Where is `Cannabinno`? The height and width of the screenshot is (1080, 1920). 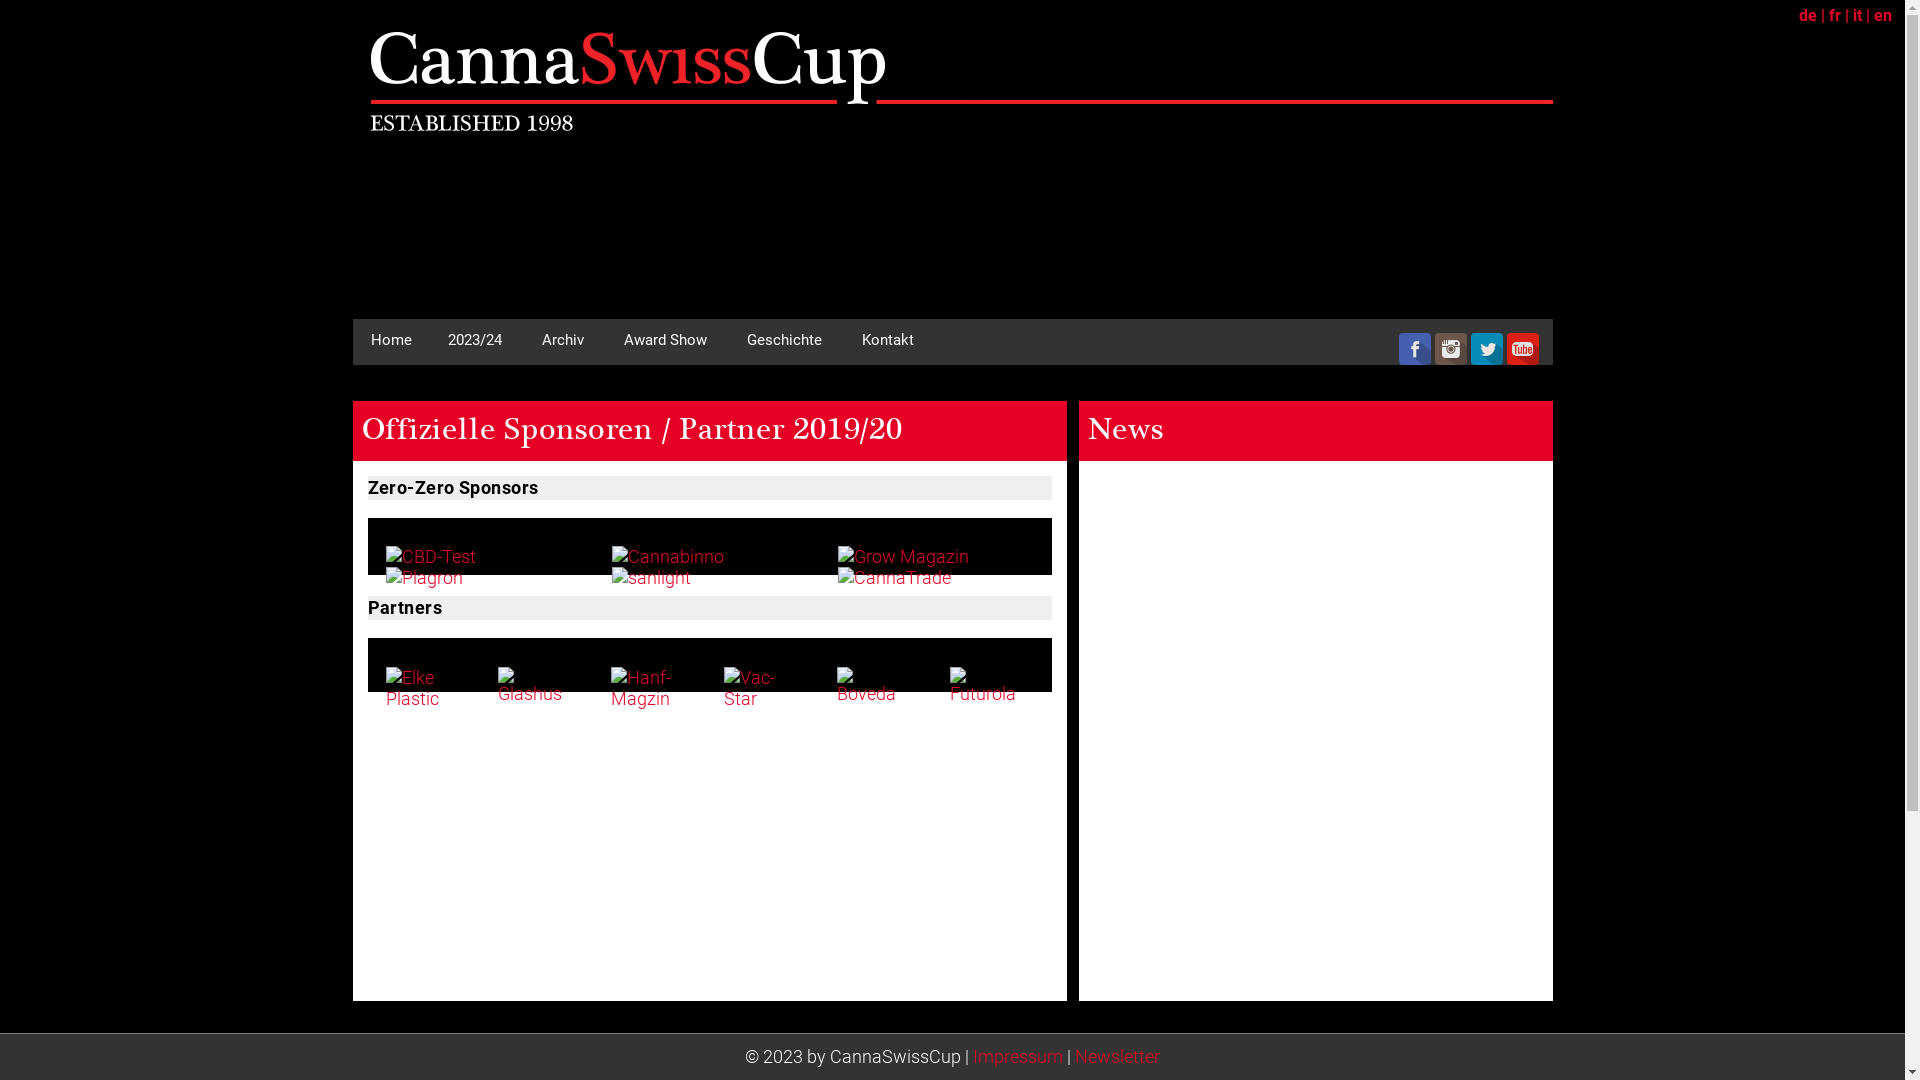 Cannabinno is located at coordinates (668, 556).